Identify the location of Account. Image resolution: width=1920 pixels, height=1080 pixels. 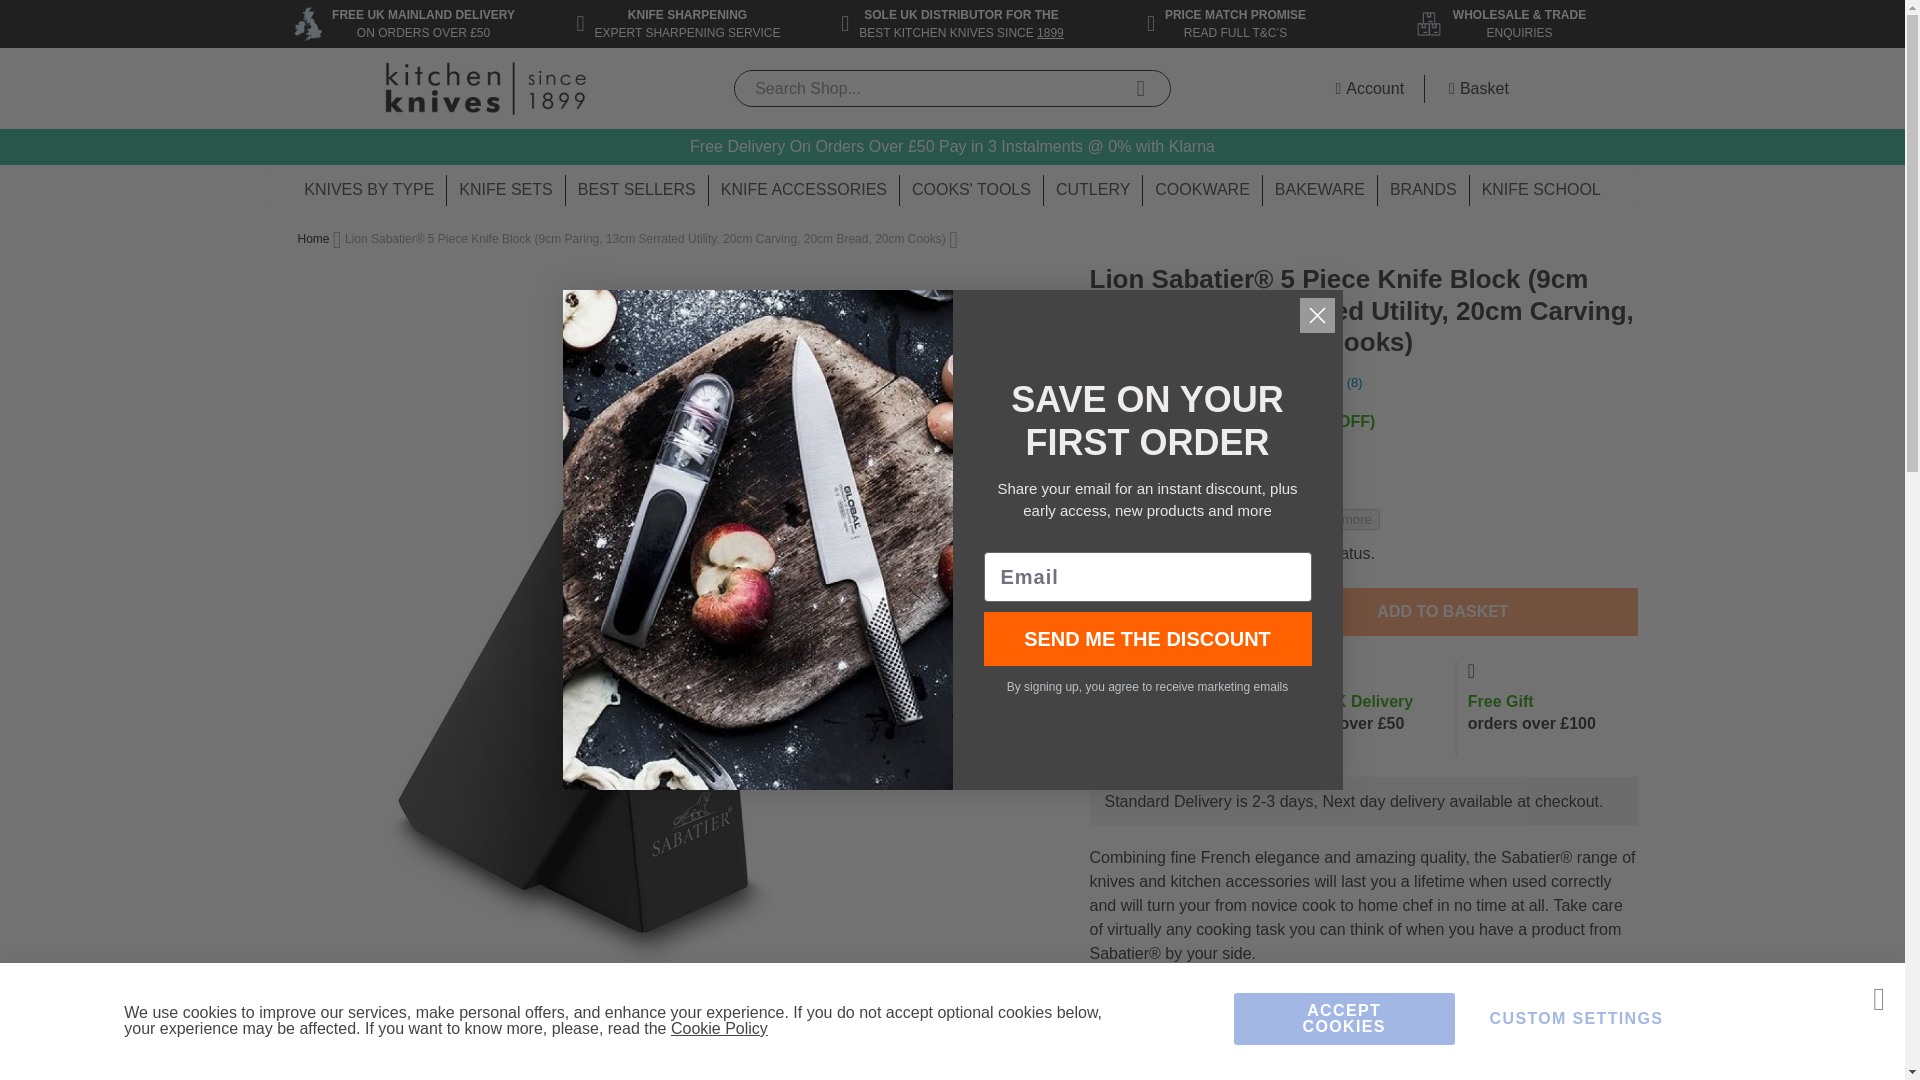
(1366, 88).